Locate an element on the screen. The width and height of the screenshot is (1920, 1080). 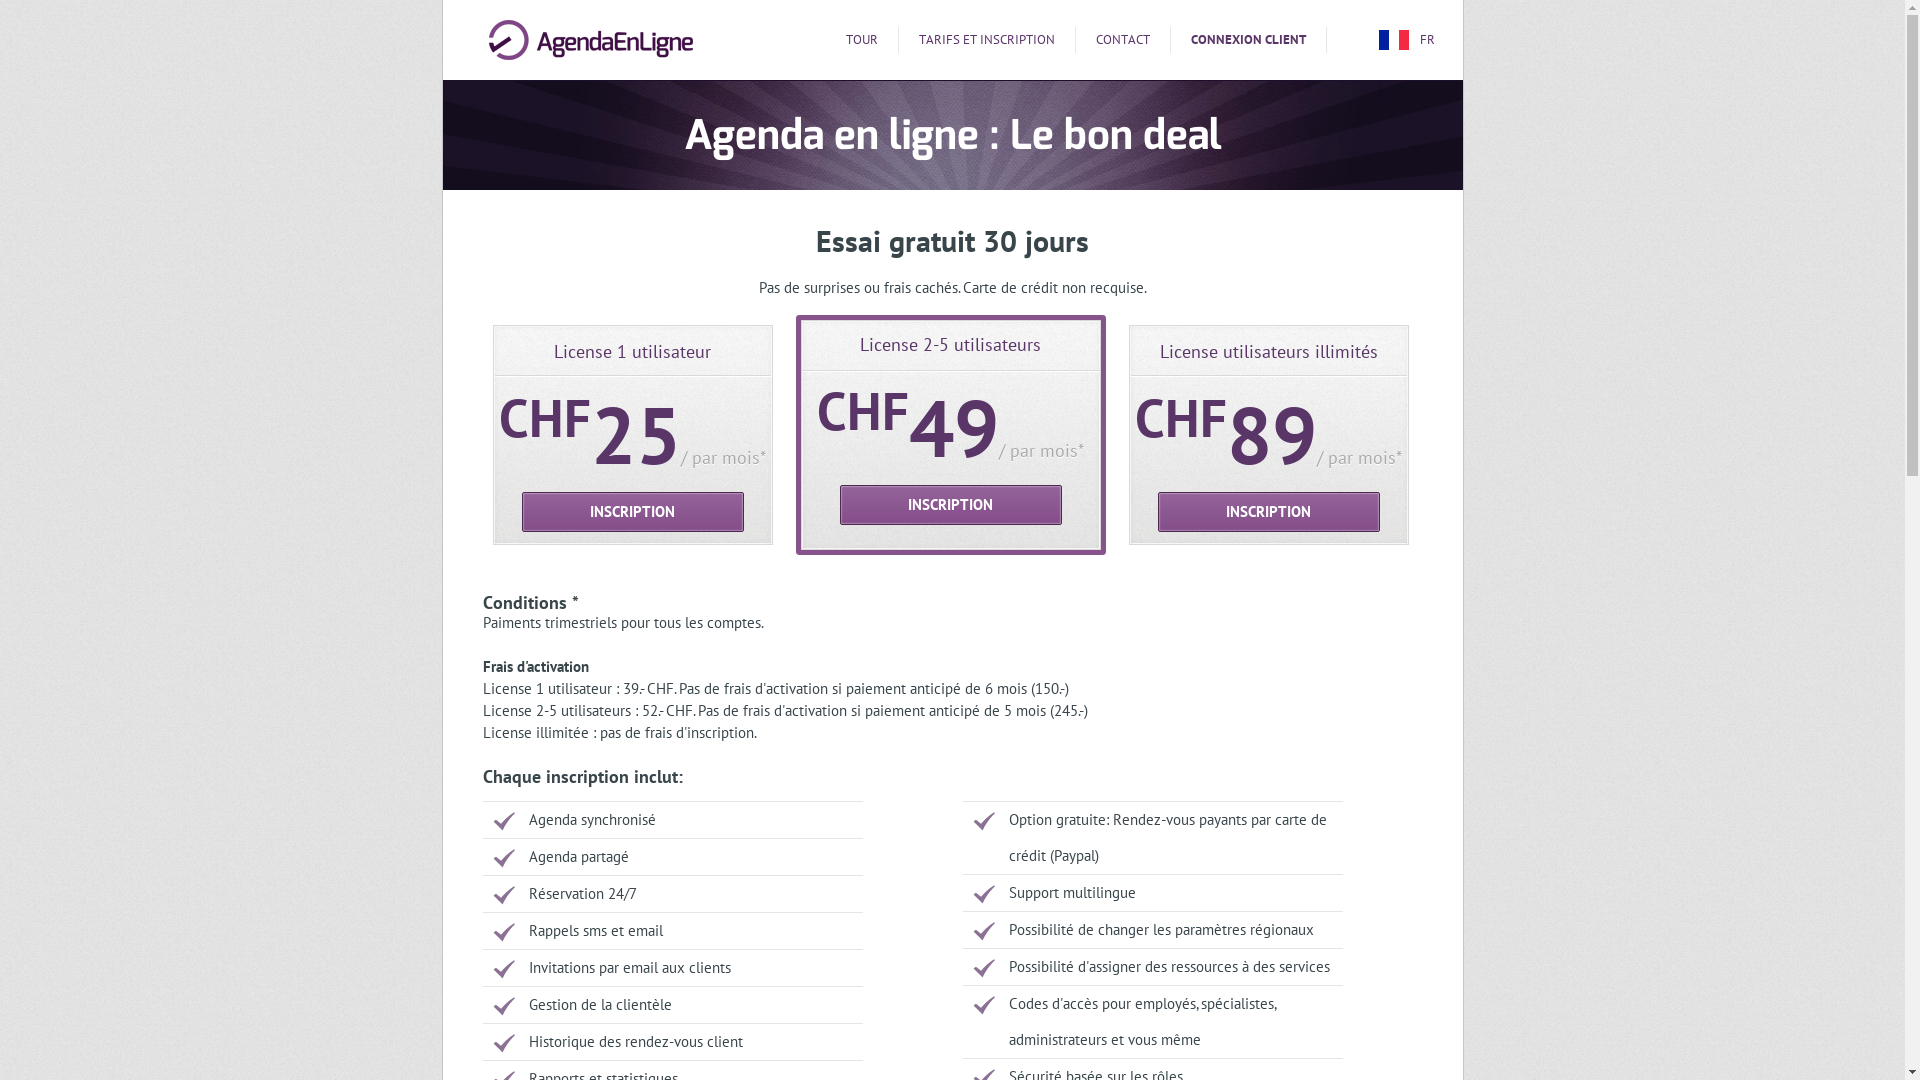
INSCRIPTION is located at coordinates (1269, 512).